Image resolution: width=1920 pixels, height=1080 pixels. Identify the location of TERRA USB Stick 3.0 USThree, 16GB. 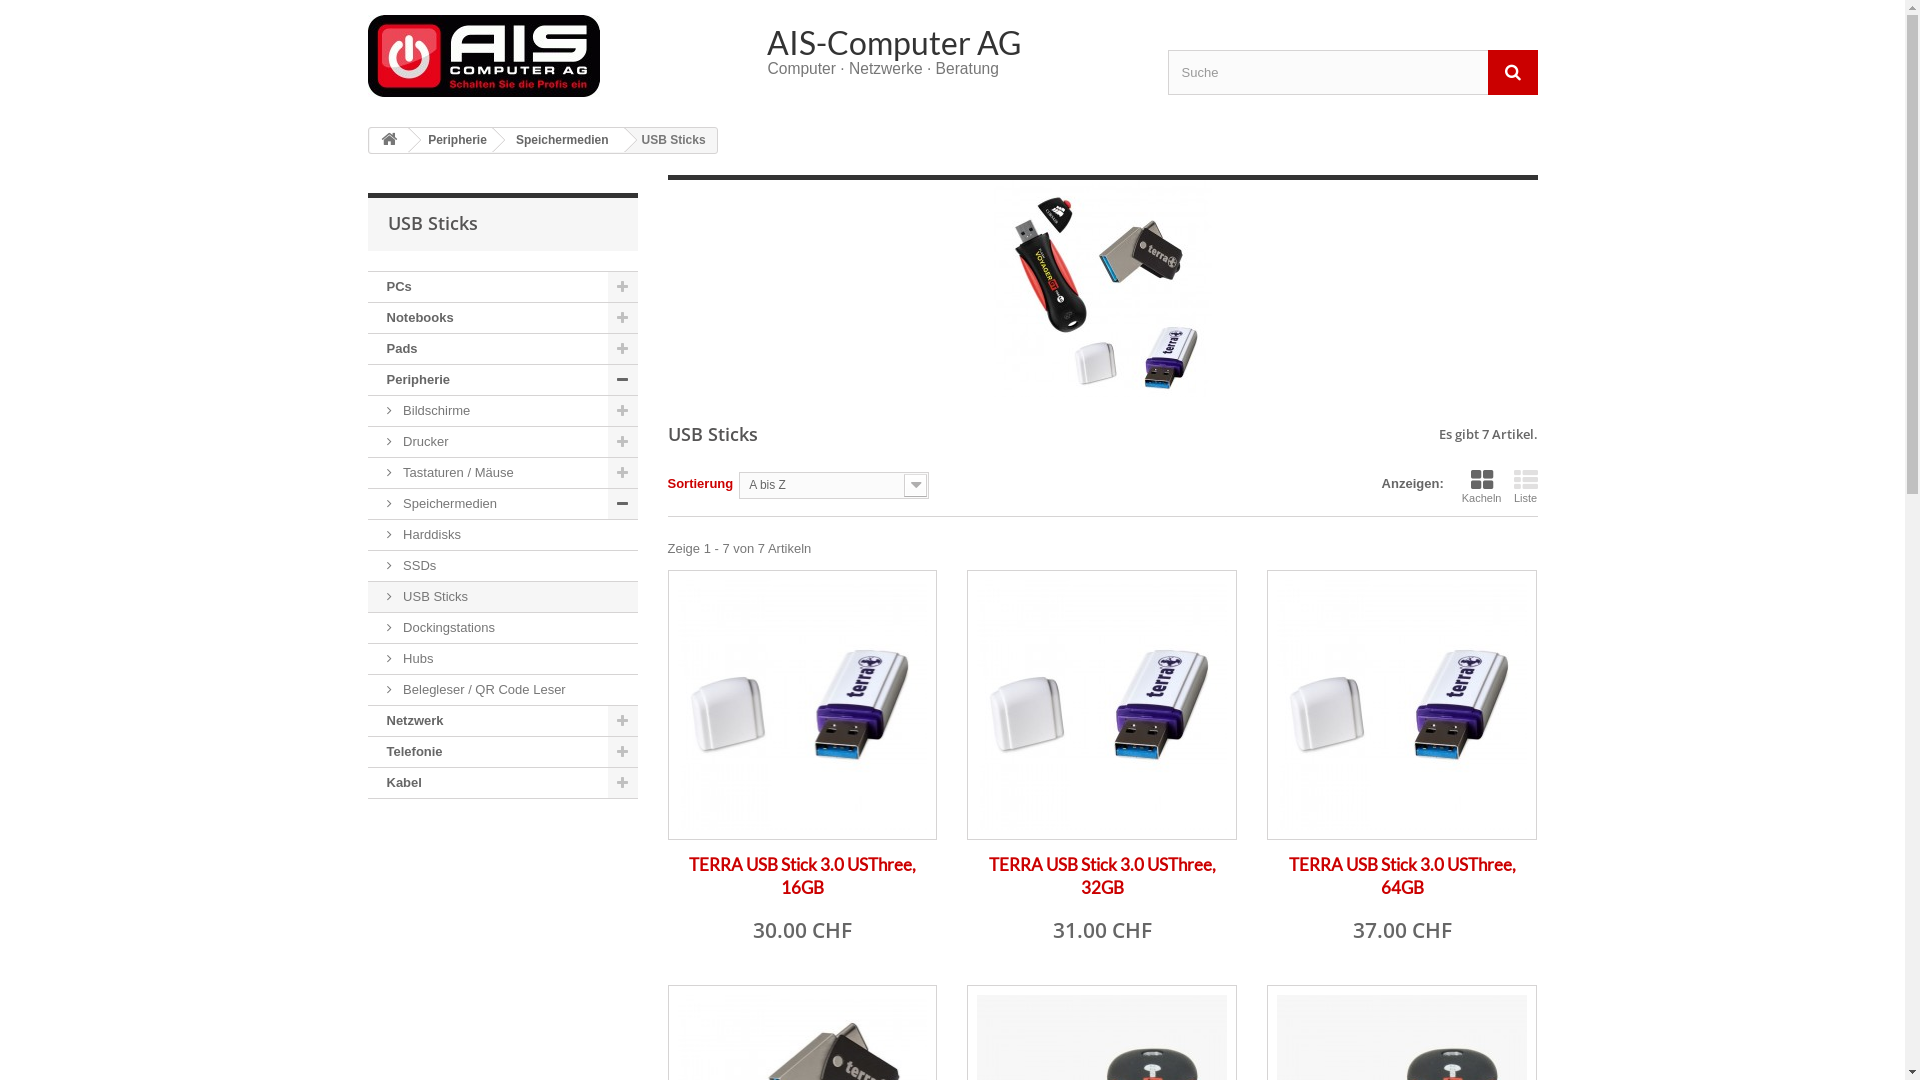
(802, 876).